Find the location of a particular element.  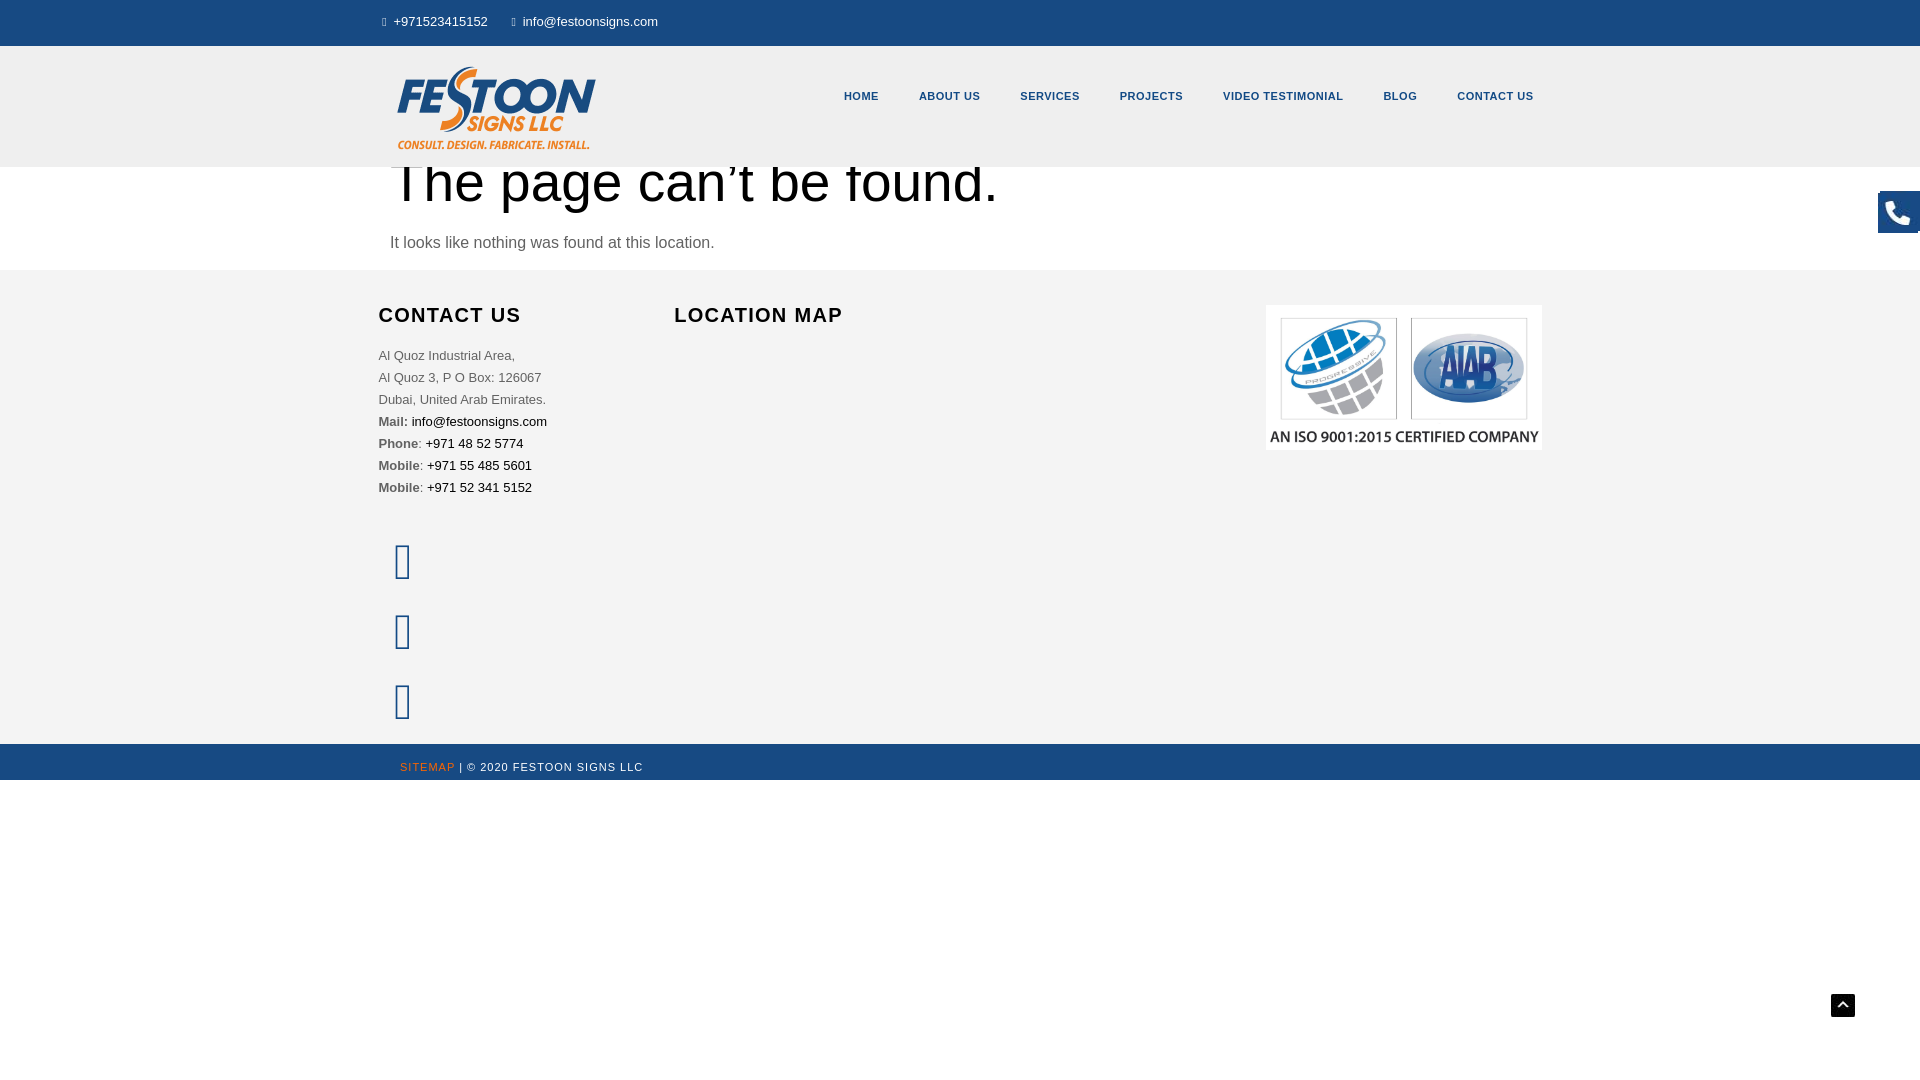

PROJECTS is located at coordinates (1152, 96).